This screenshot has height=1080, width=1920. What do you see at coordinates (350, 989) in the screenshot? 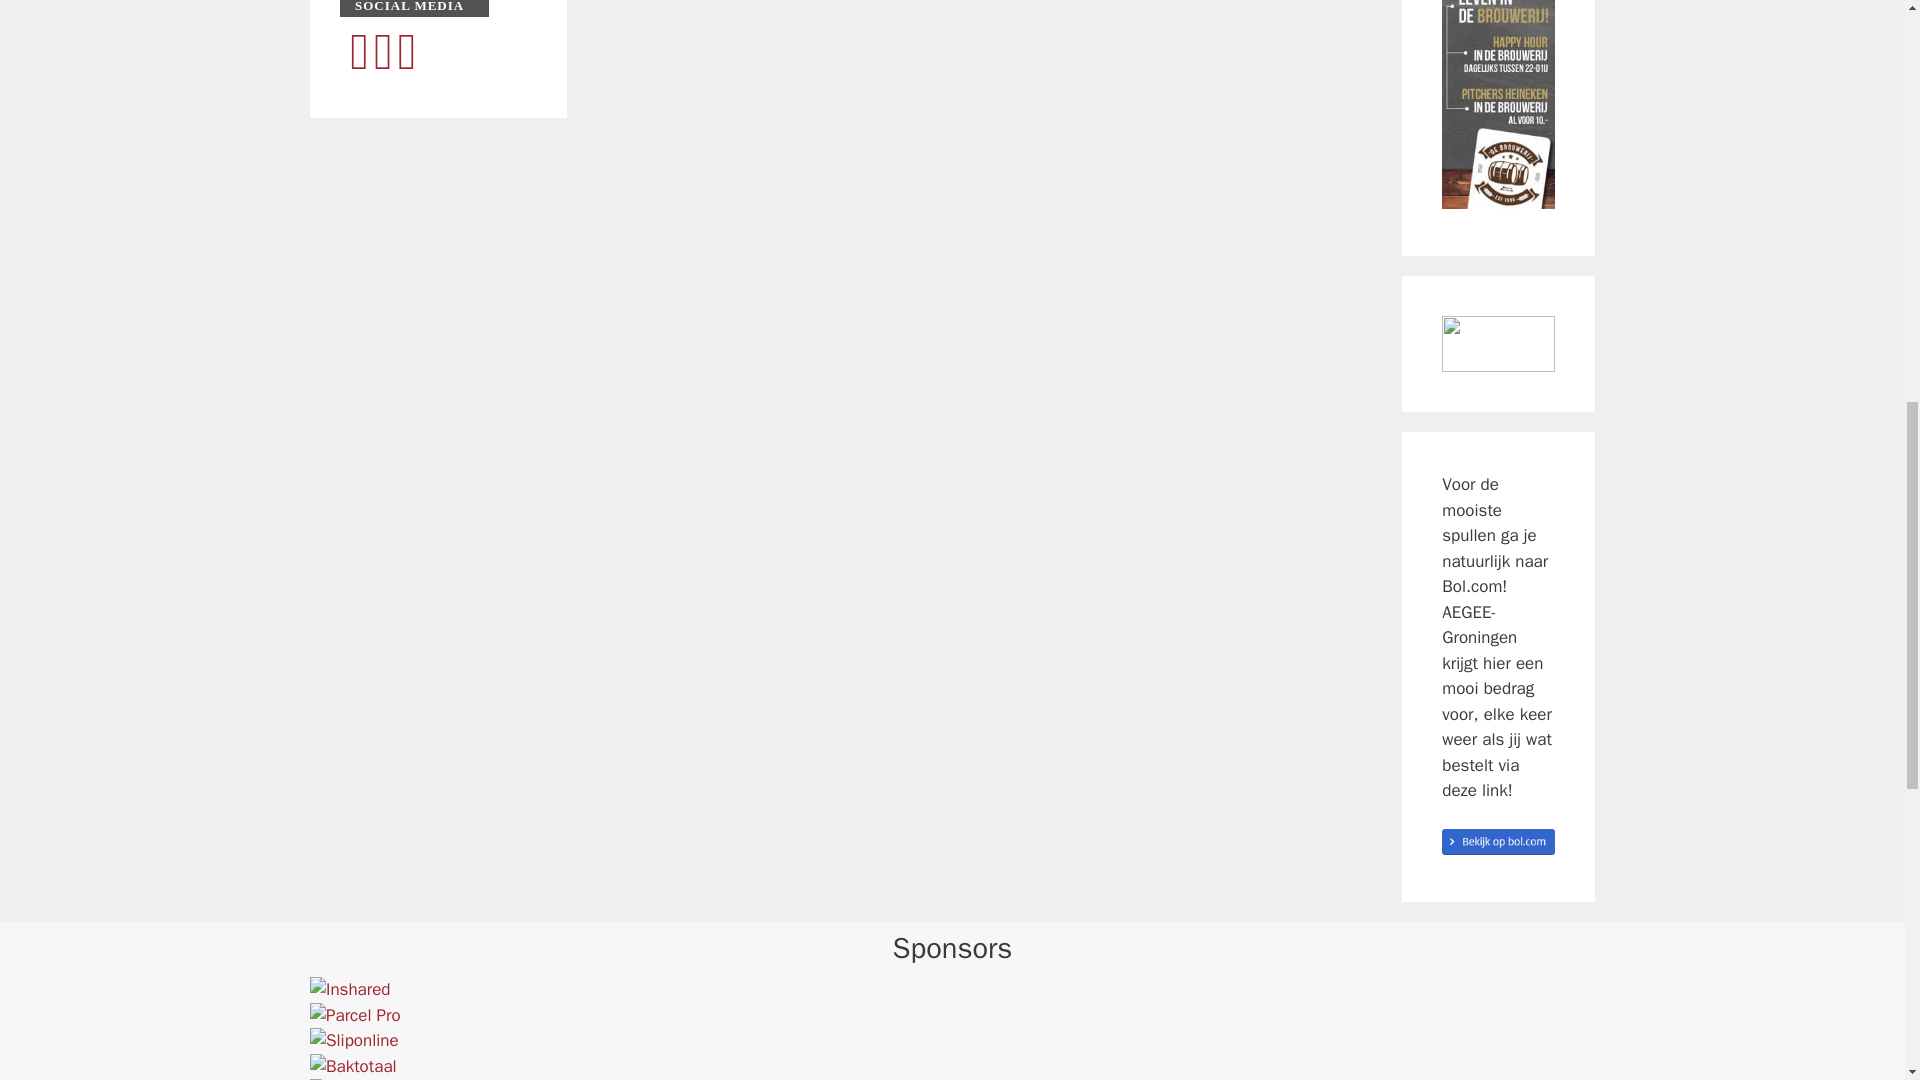
I see `Sliponline` at bounding box center [350, 989].